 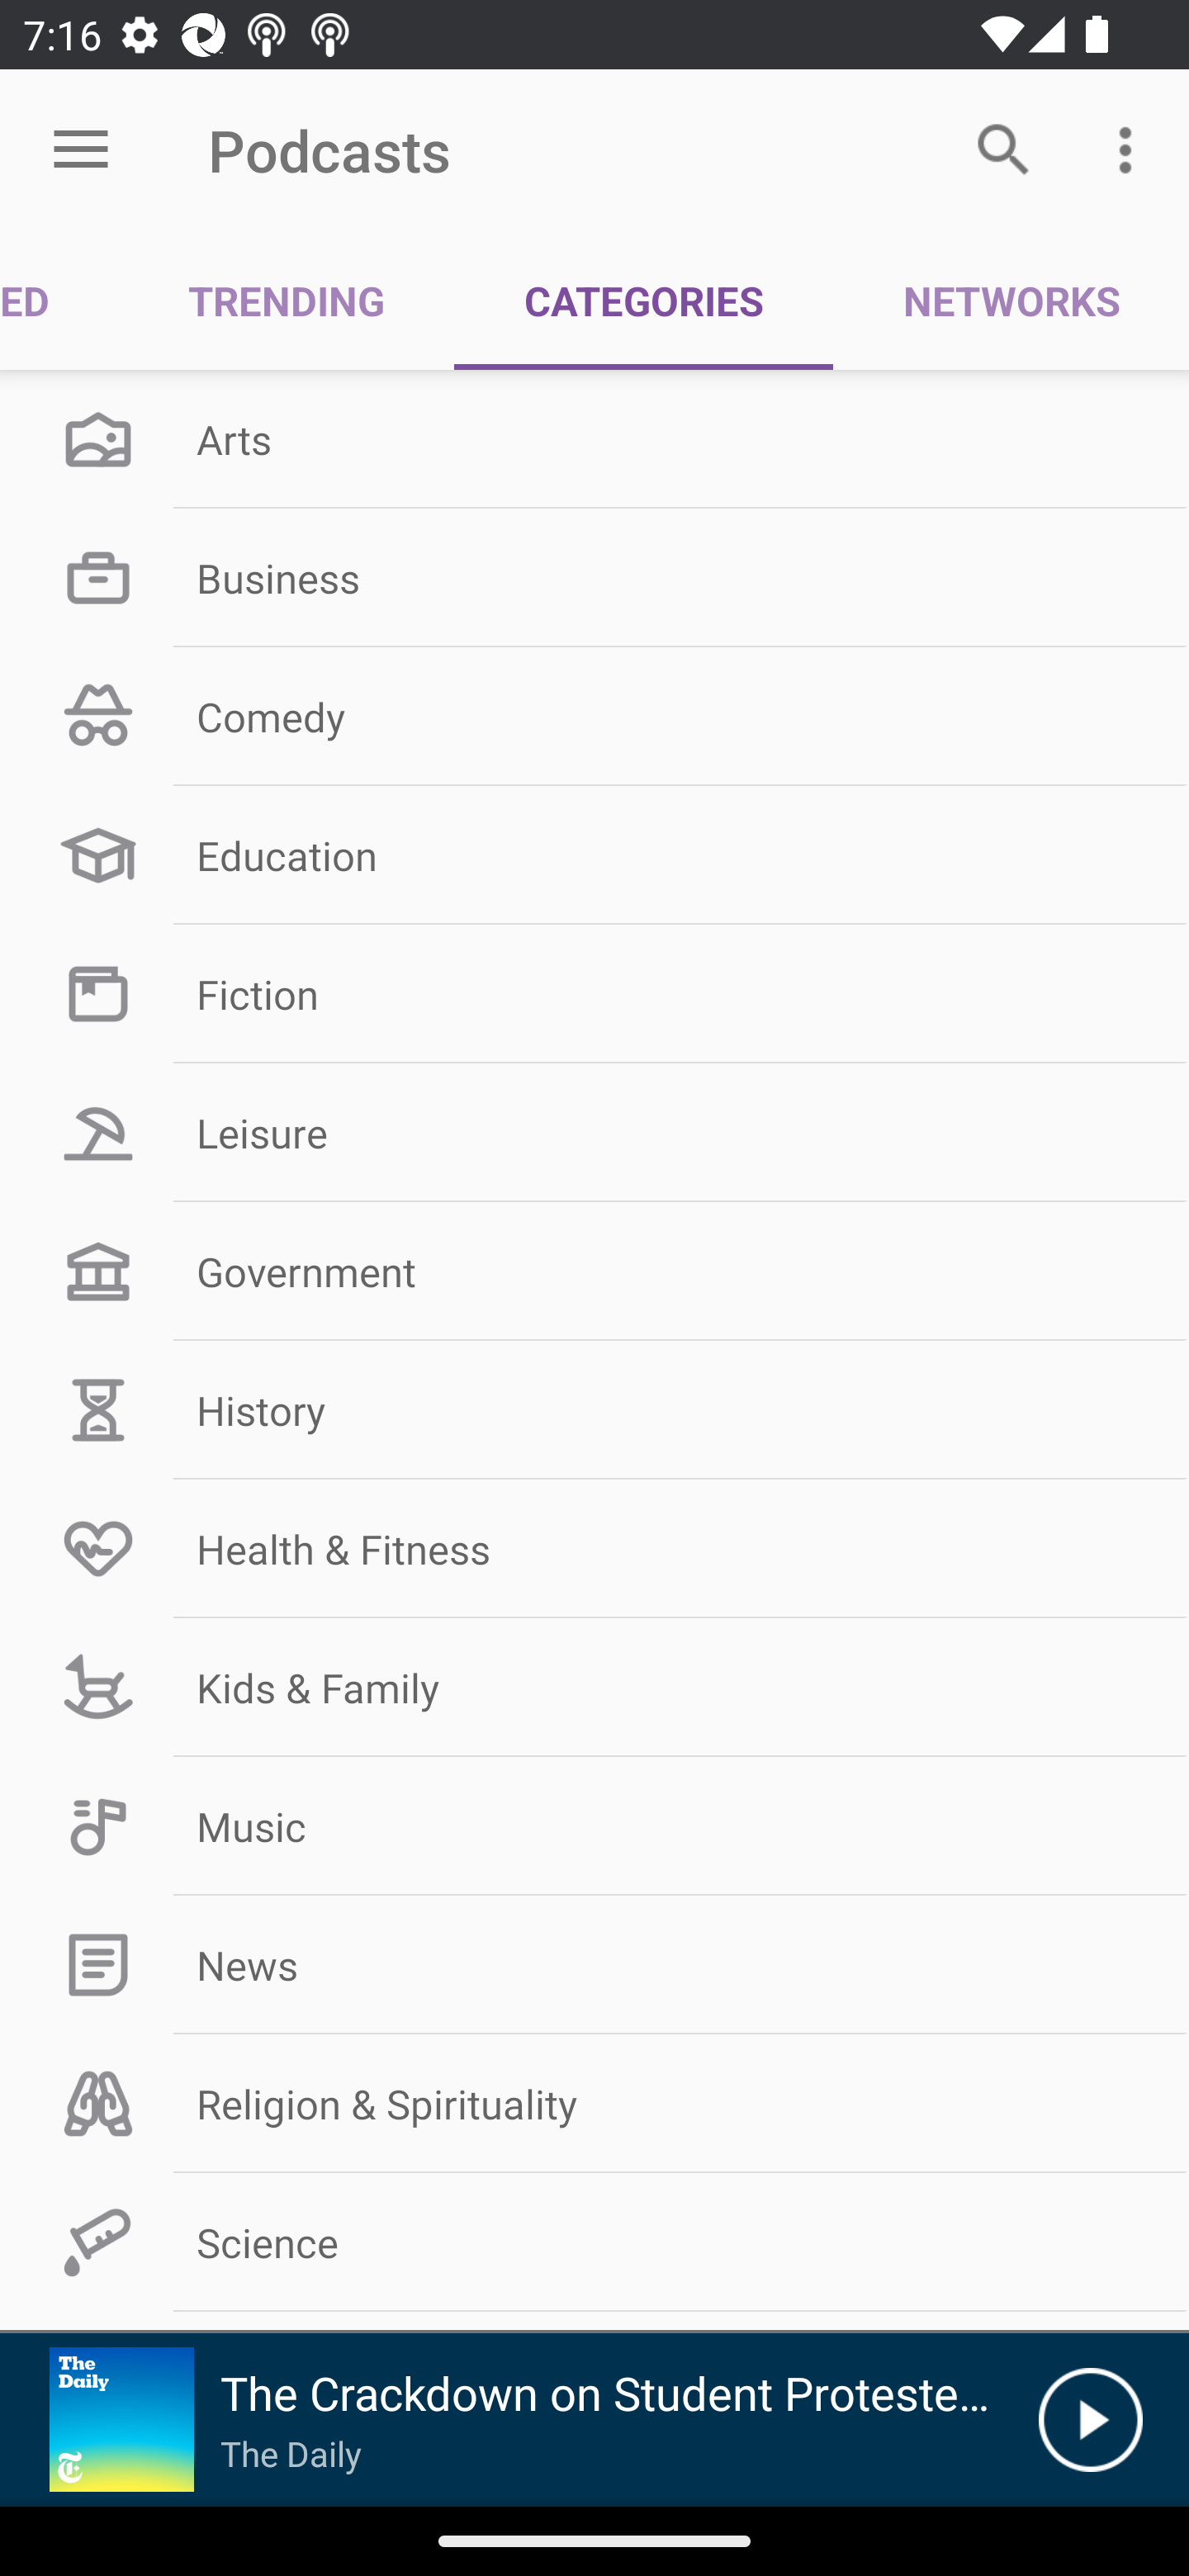 What do you see at coordinates (81, 150) in the screenshot?
I see `Open menu` at bounding box center [81, 150].